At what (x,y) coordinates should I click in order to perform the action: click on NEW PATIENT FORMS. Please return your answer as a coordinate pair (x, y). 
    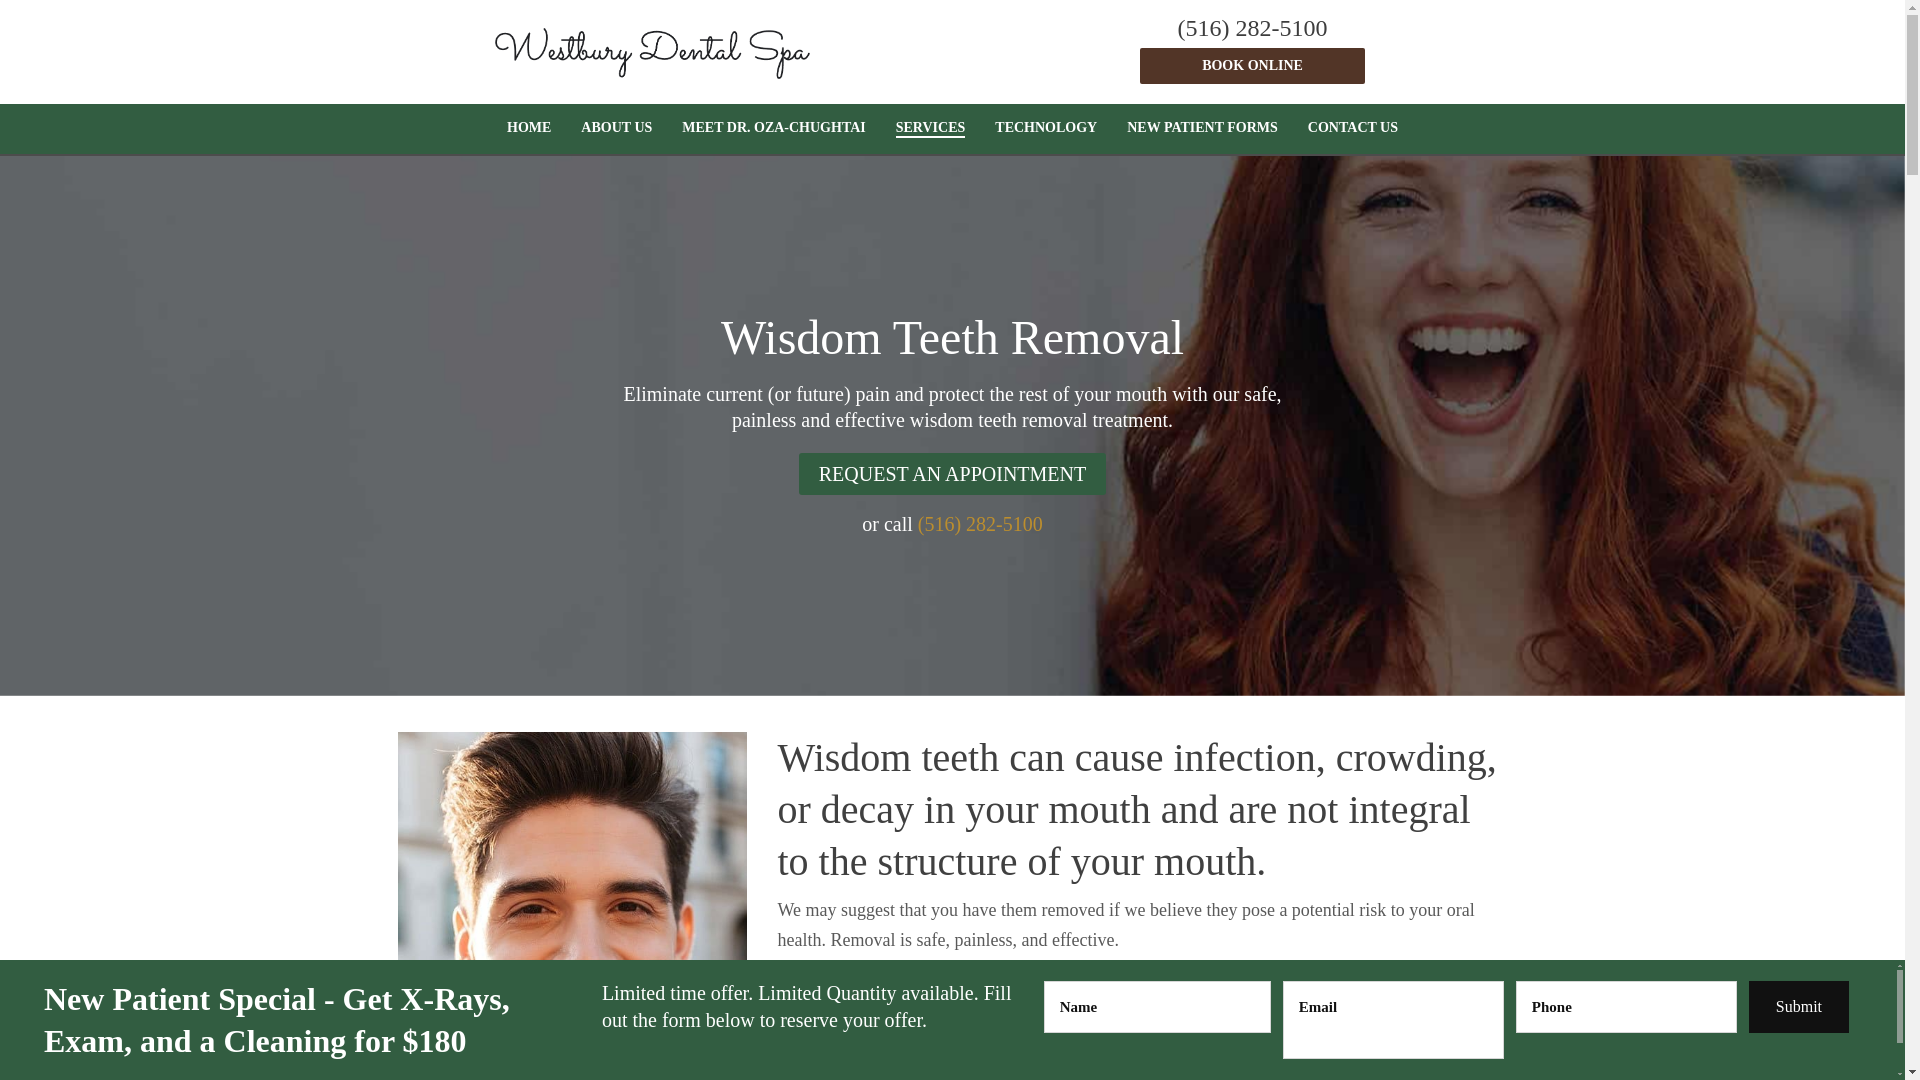
    Looking at the image, I should click on (1202, 128).